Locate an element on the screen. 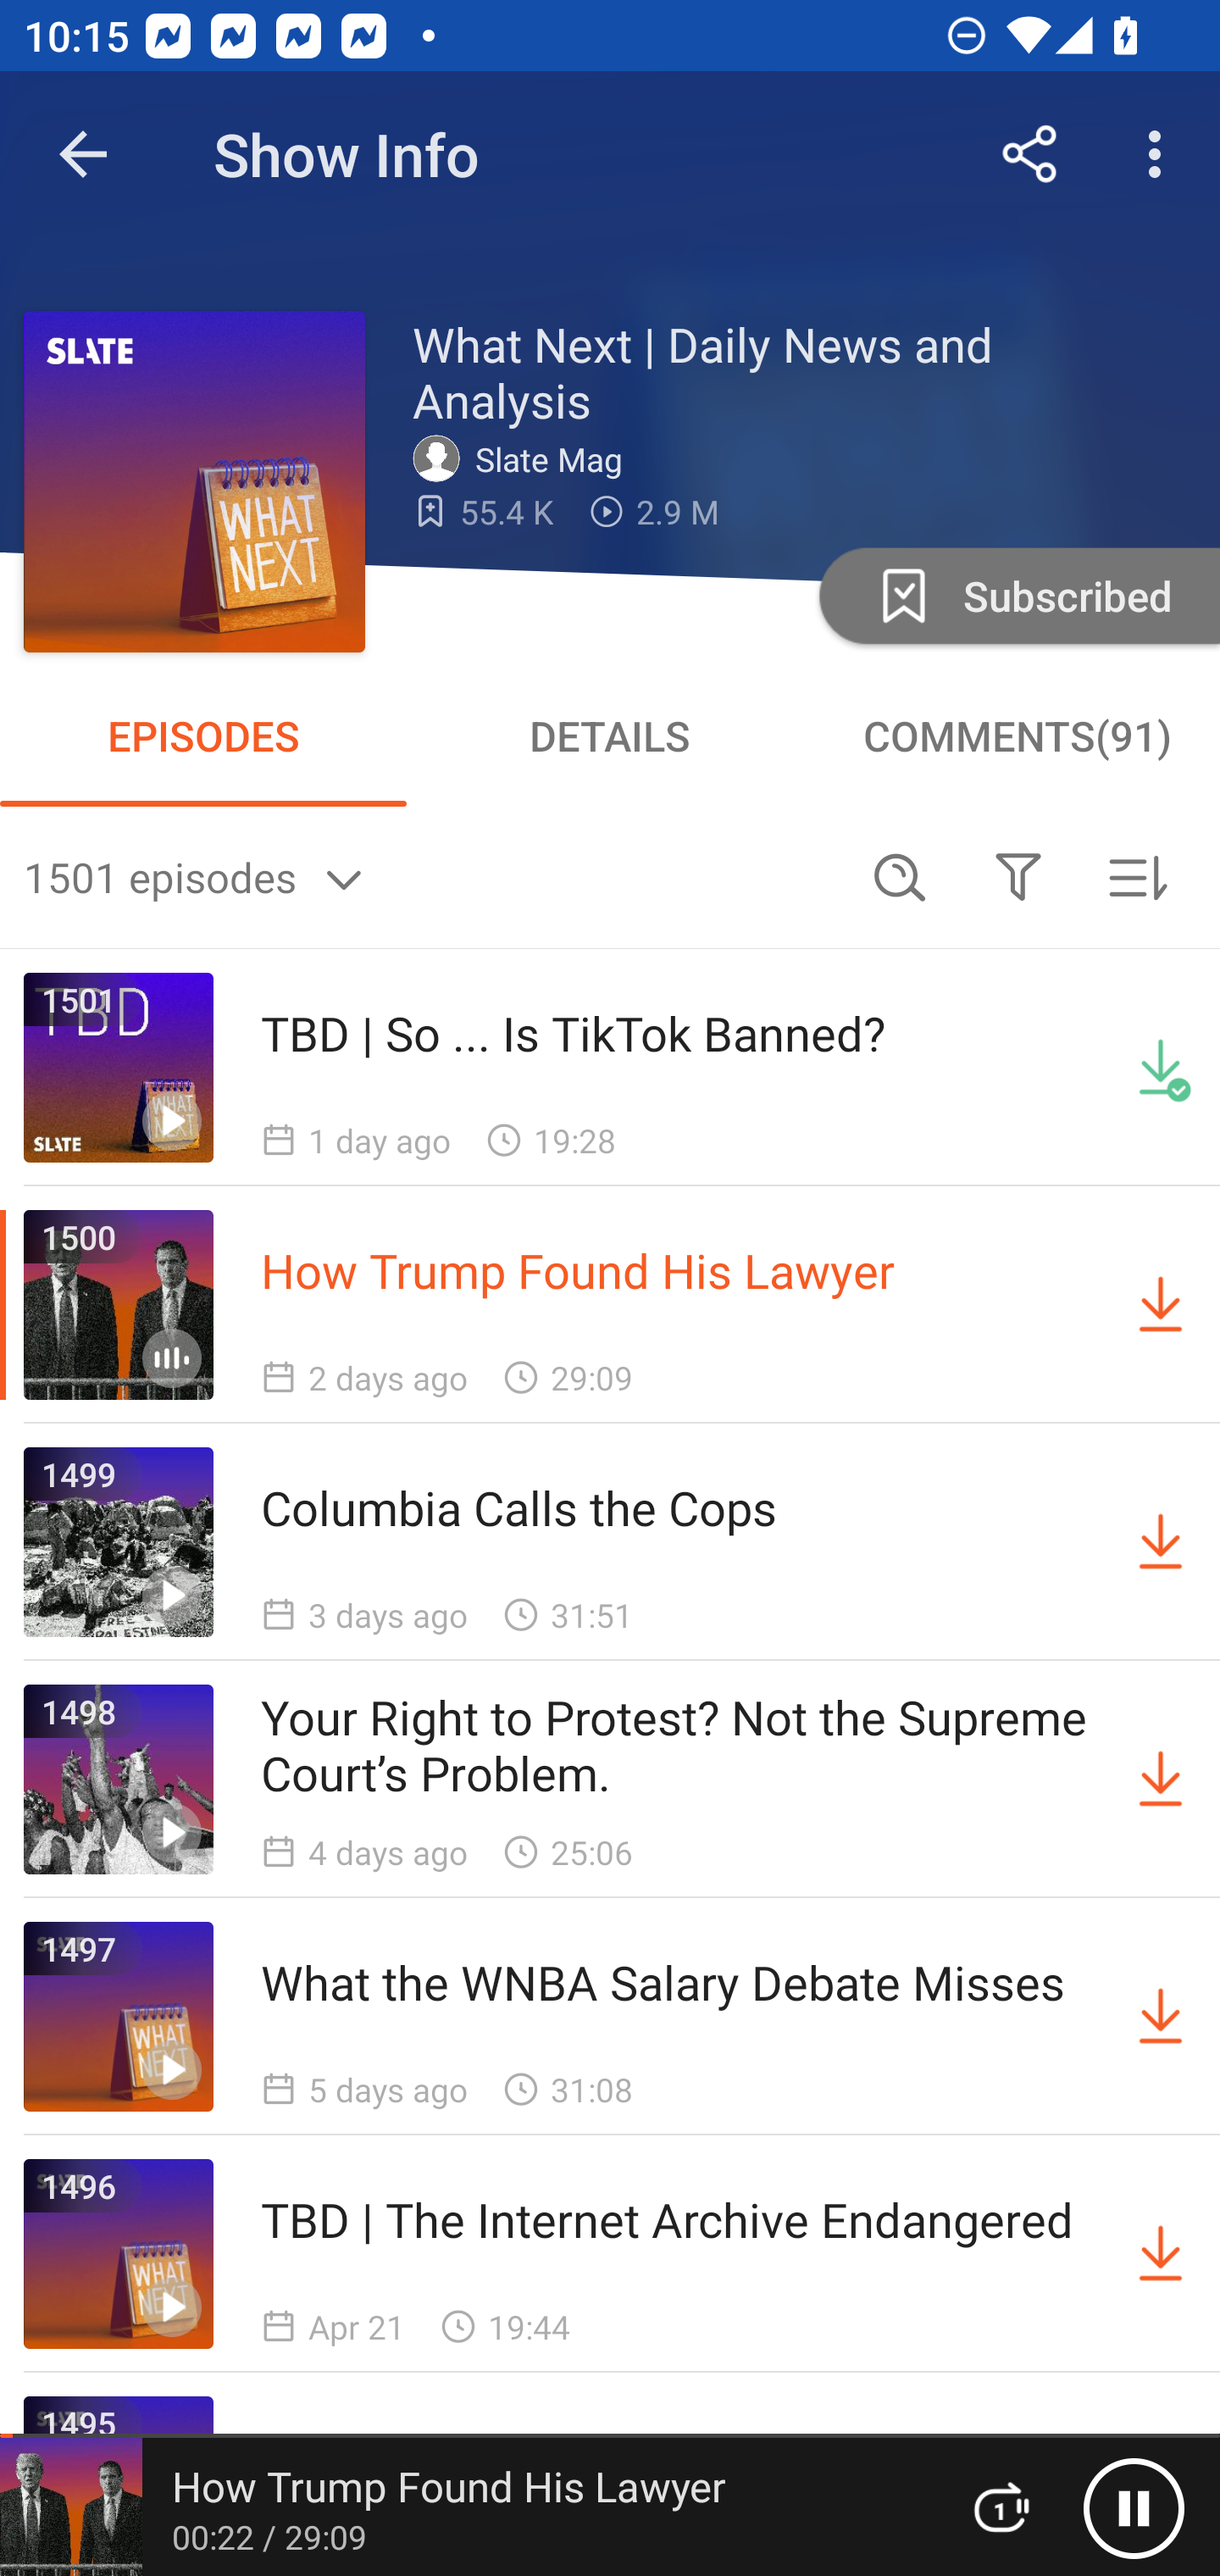 The height and width of the screenshot is (2576, 1220).  Search is located at coordinates (900, 876).